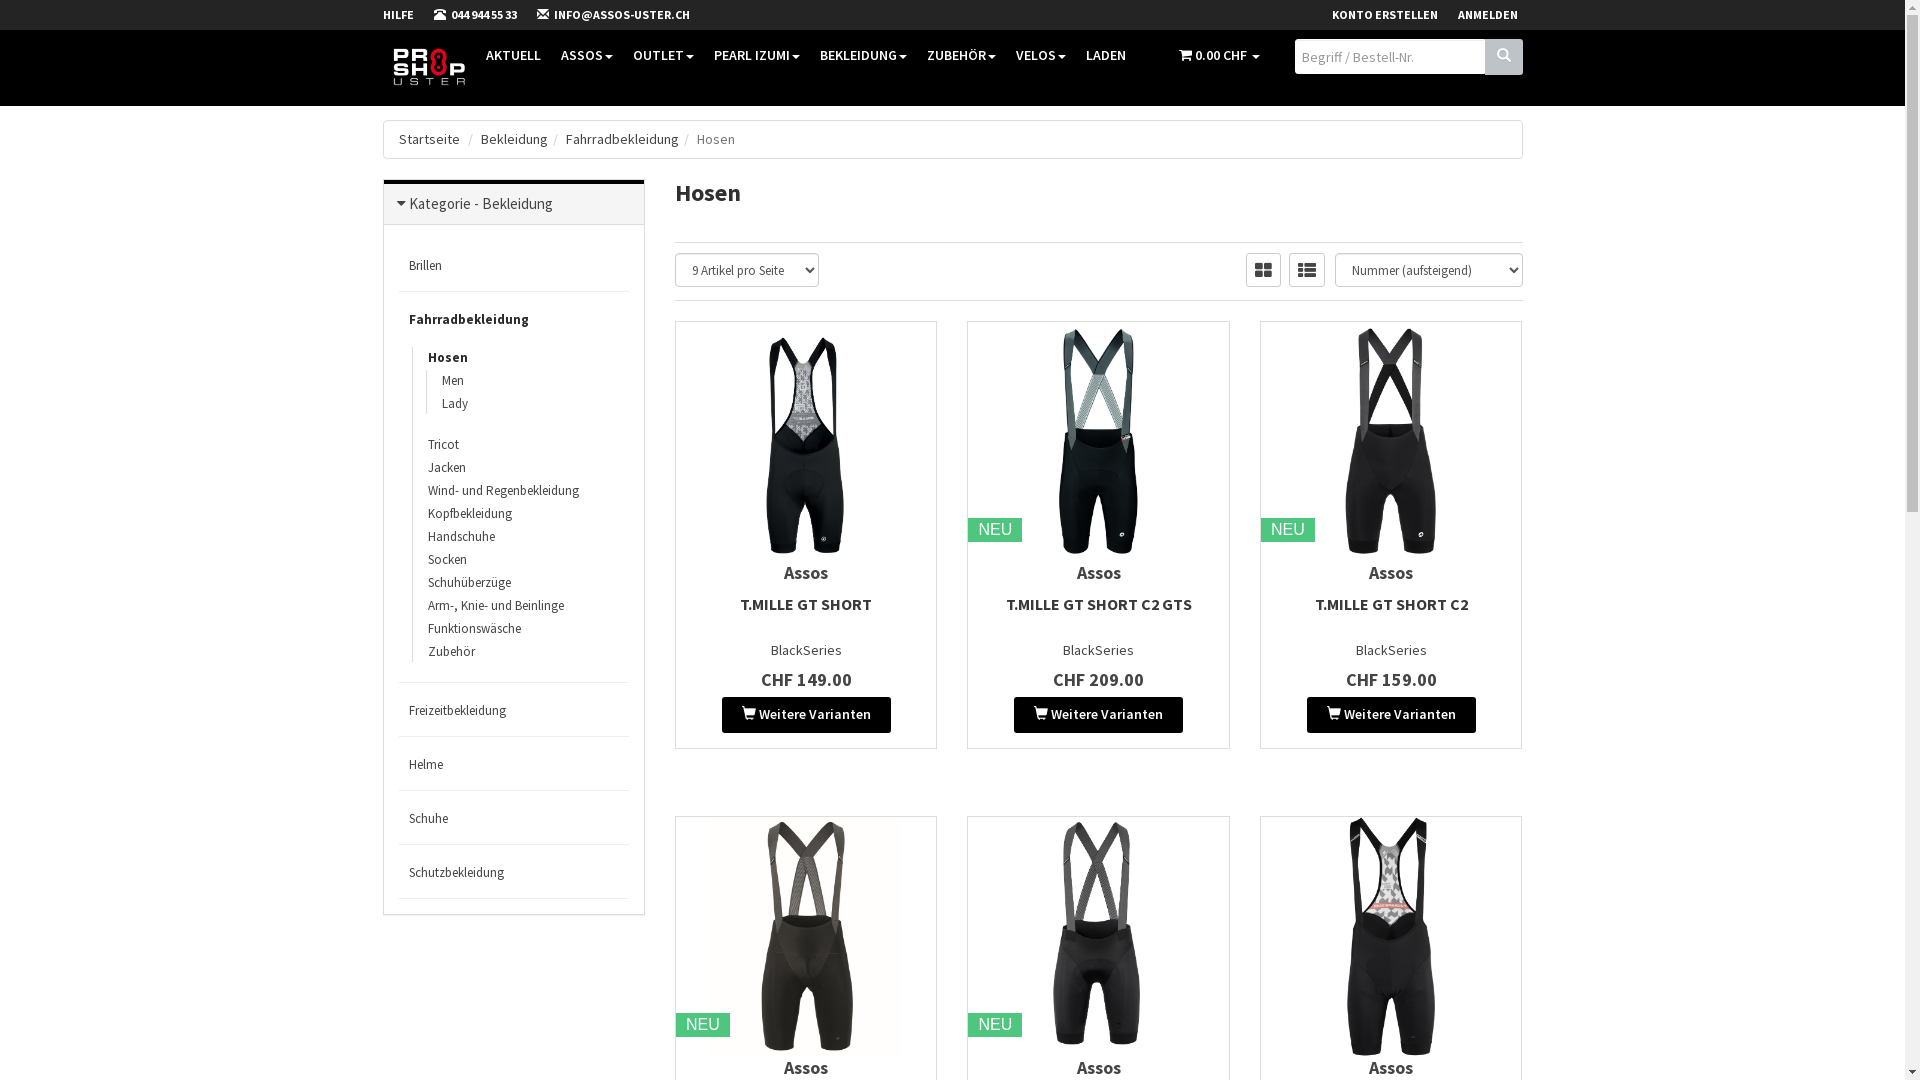 The height and width of the screenshot is (1080, 1920). Describe the element at coordinates (1392, 715) in the screenshot. I see `Weitere Varianten` at that location.